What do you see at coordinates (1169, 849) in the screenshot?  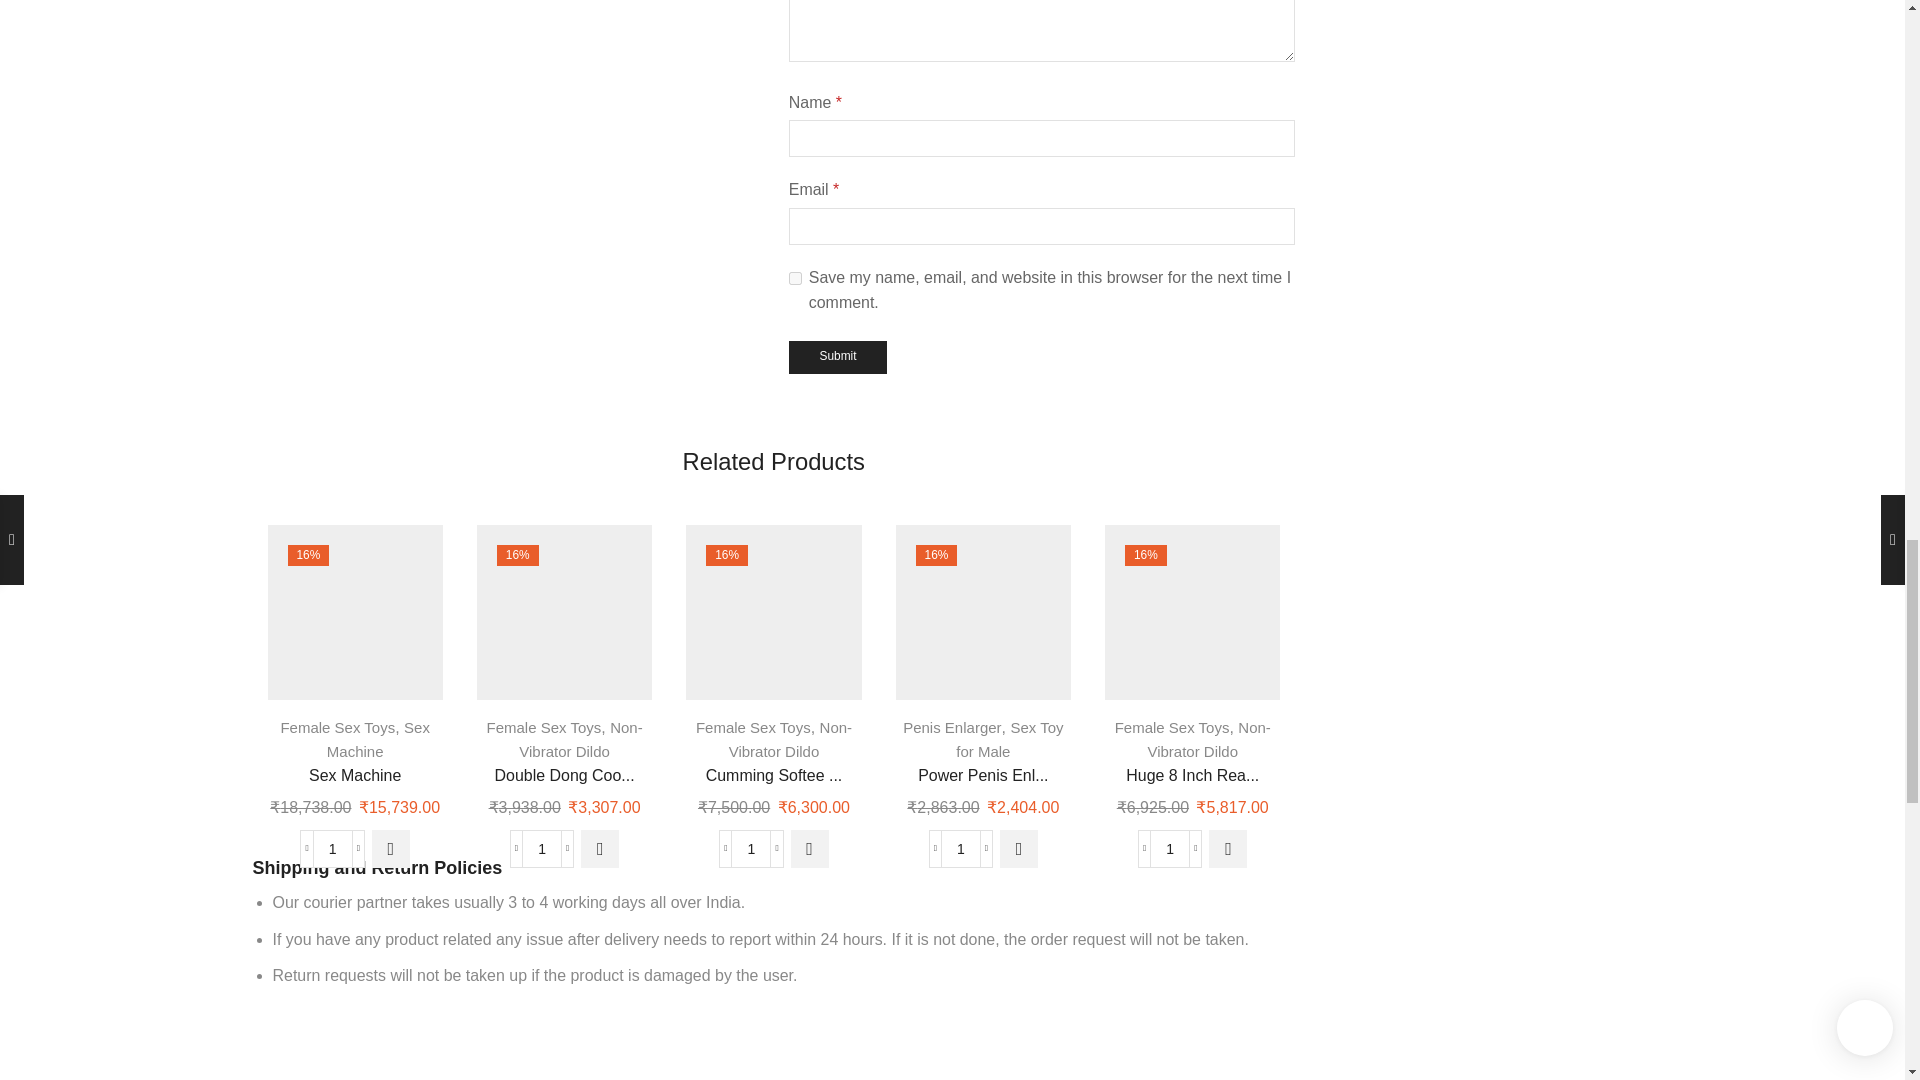 I see `1` at bounding box center [1169, 849].